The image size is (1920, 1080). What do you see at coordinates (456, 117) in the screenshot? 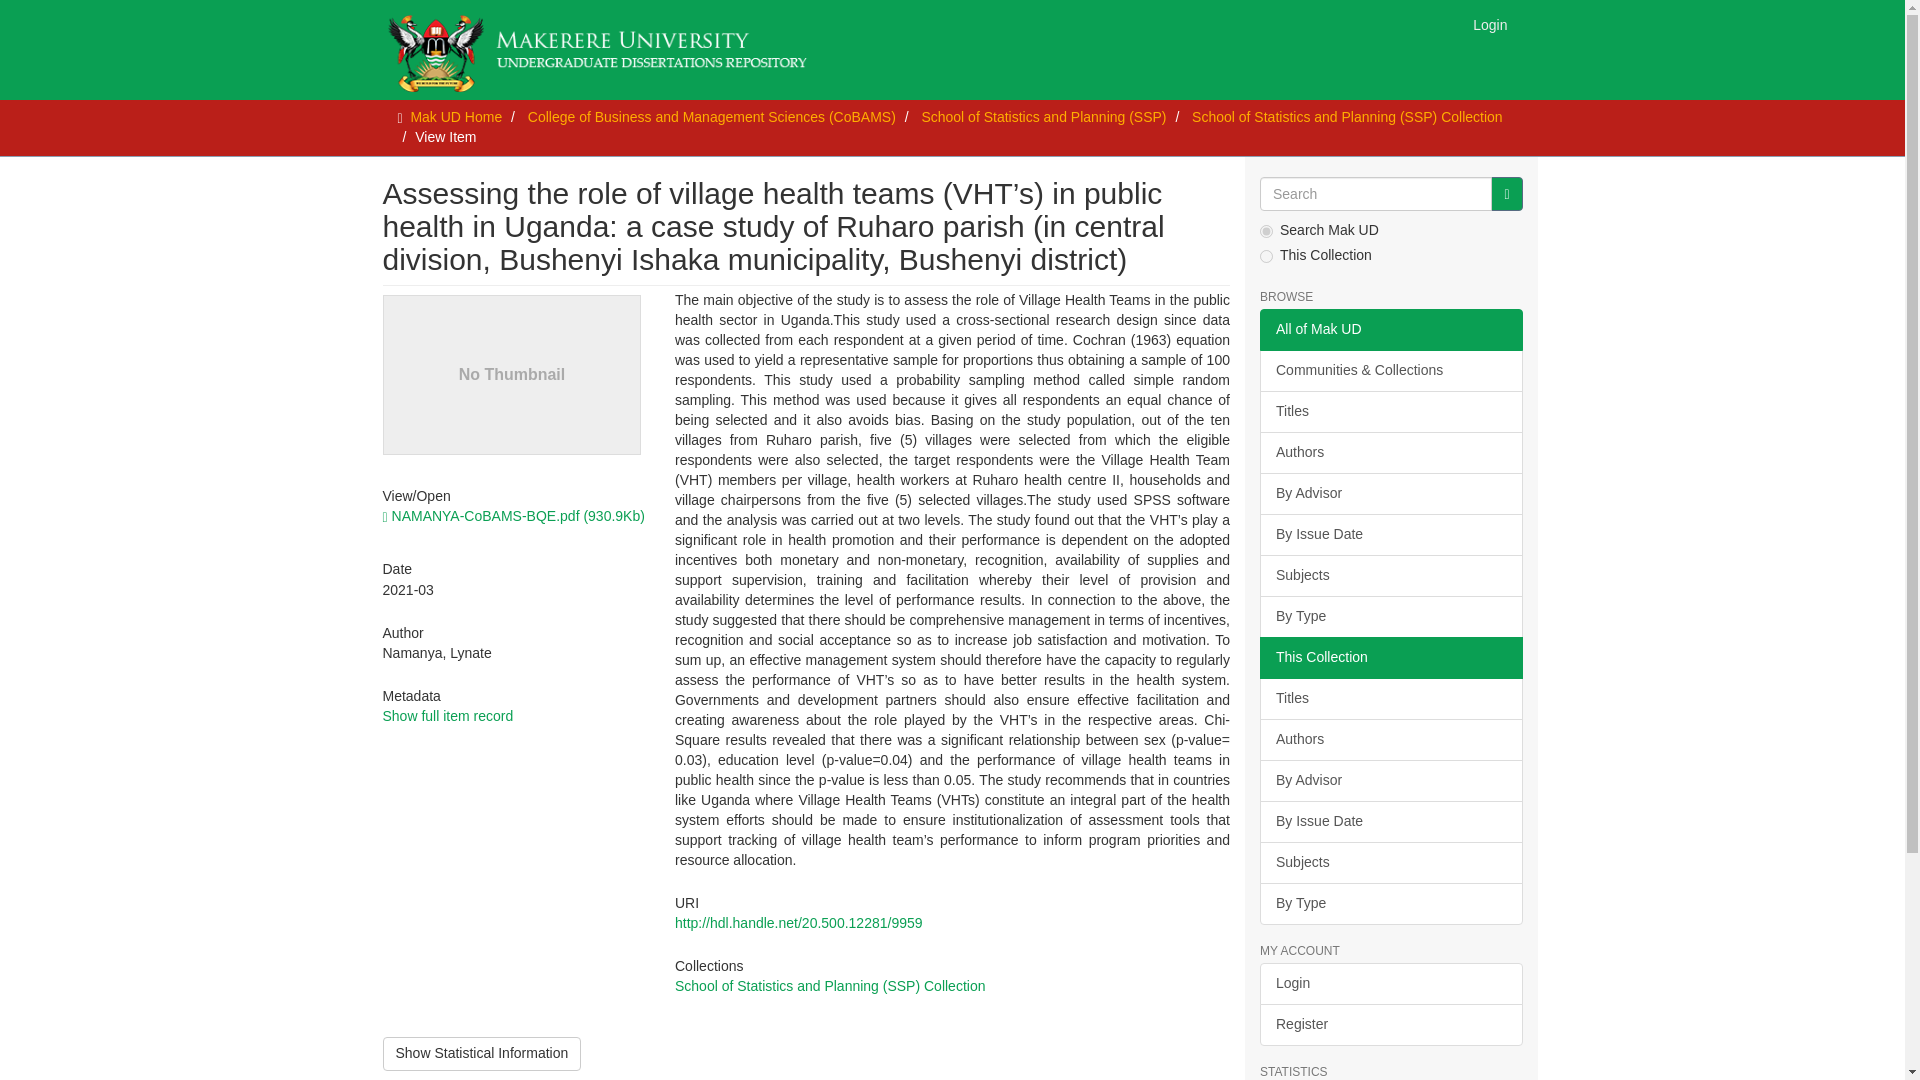
I see `Mak UD Home` at bounding box center [456, 117].